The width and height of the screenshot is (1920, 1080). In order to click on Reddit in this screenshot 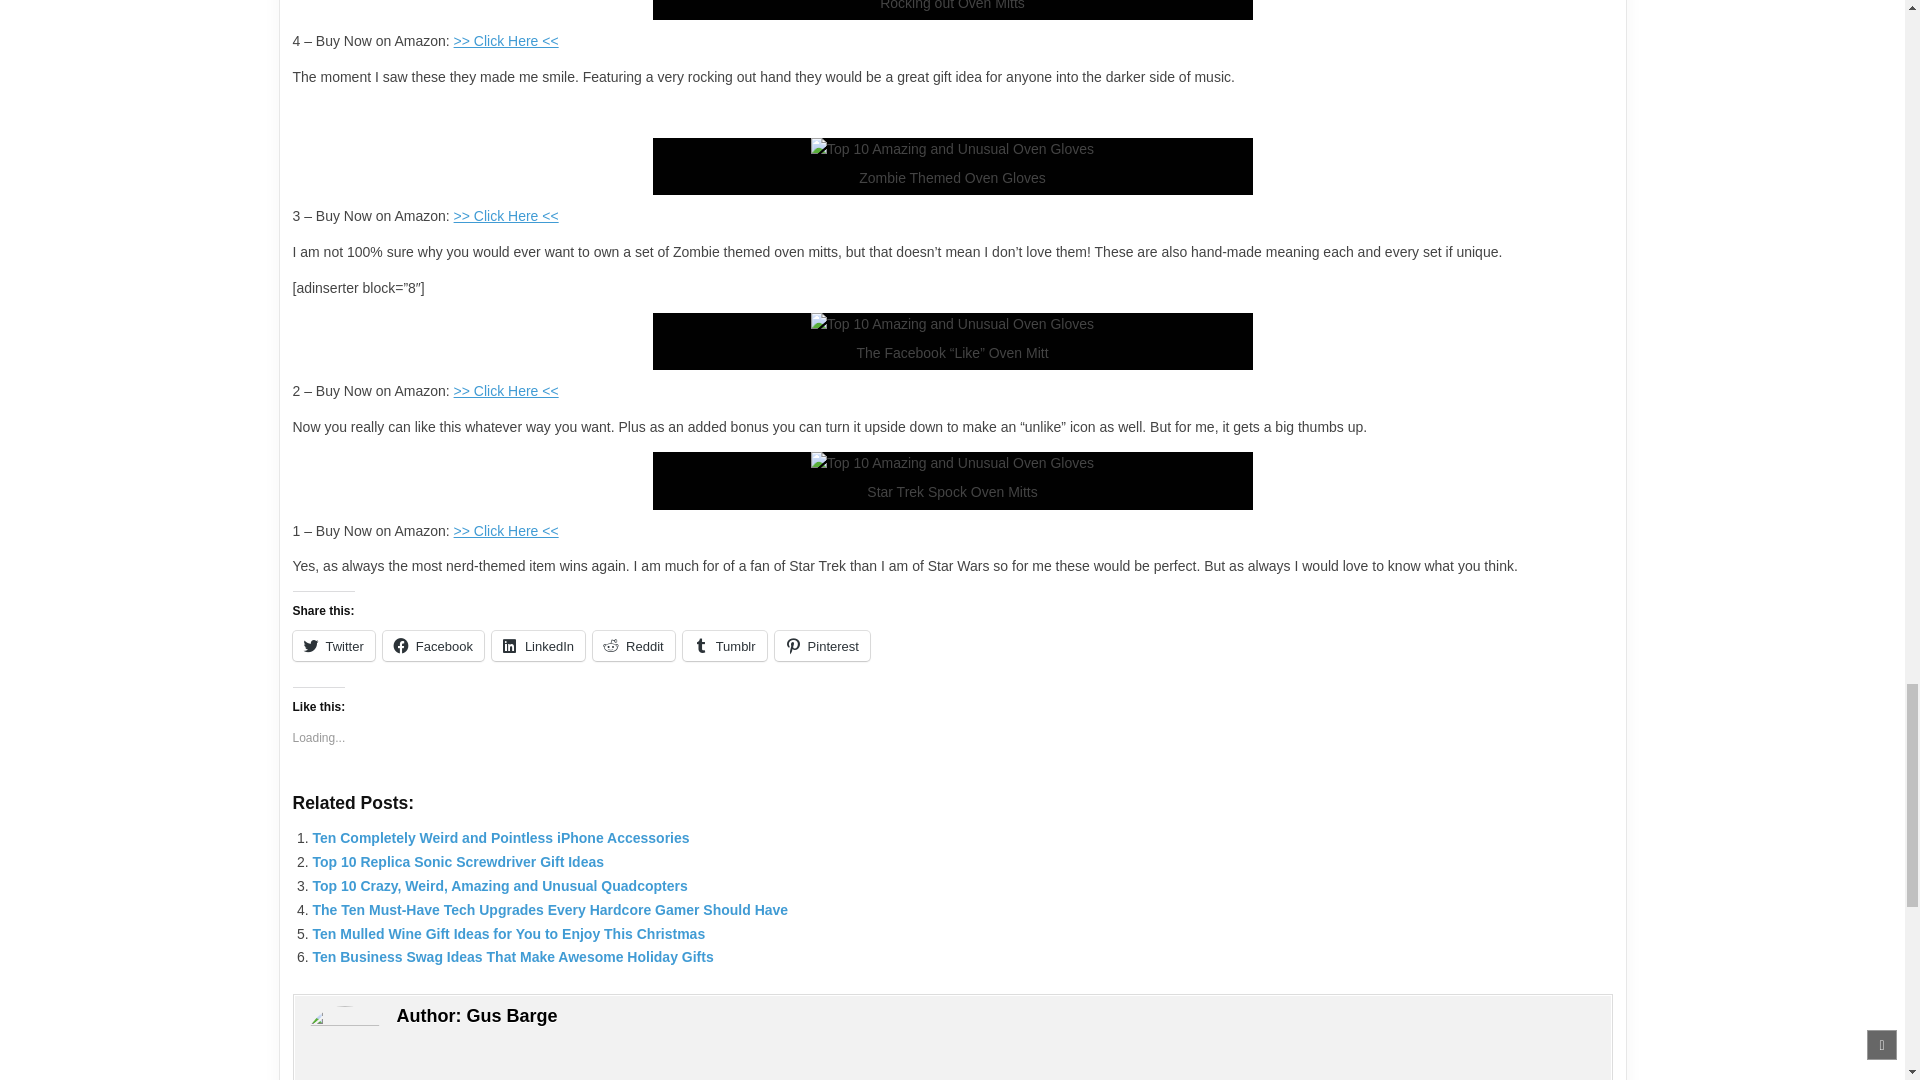, I will do `click(634, 645)`.